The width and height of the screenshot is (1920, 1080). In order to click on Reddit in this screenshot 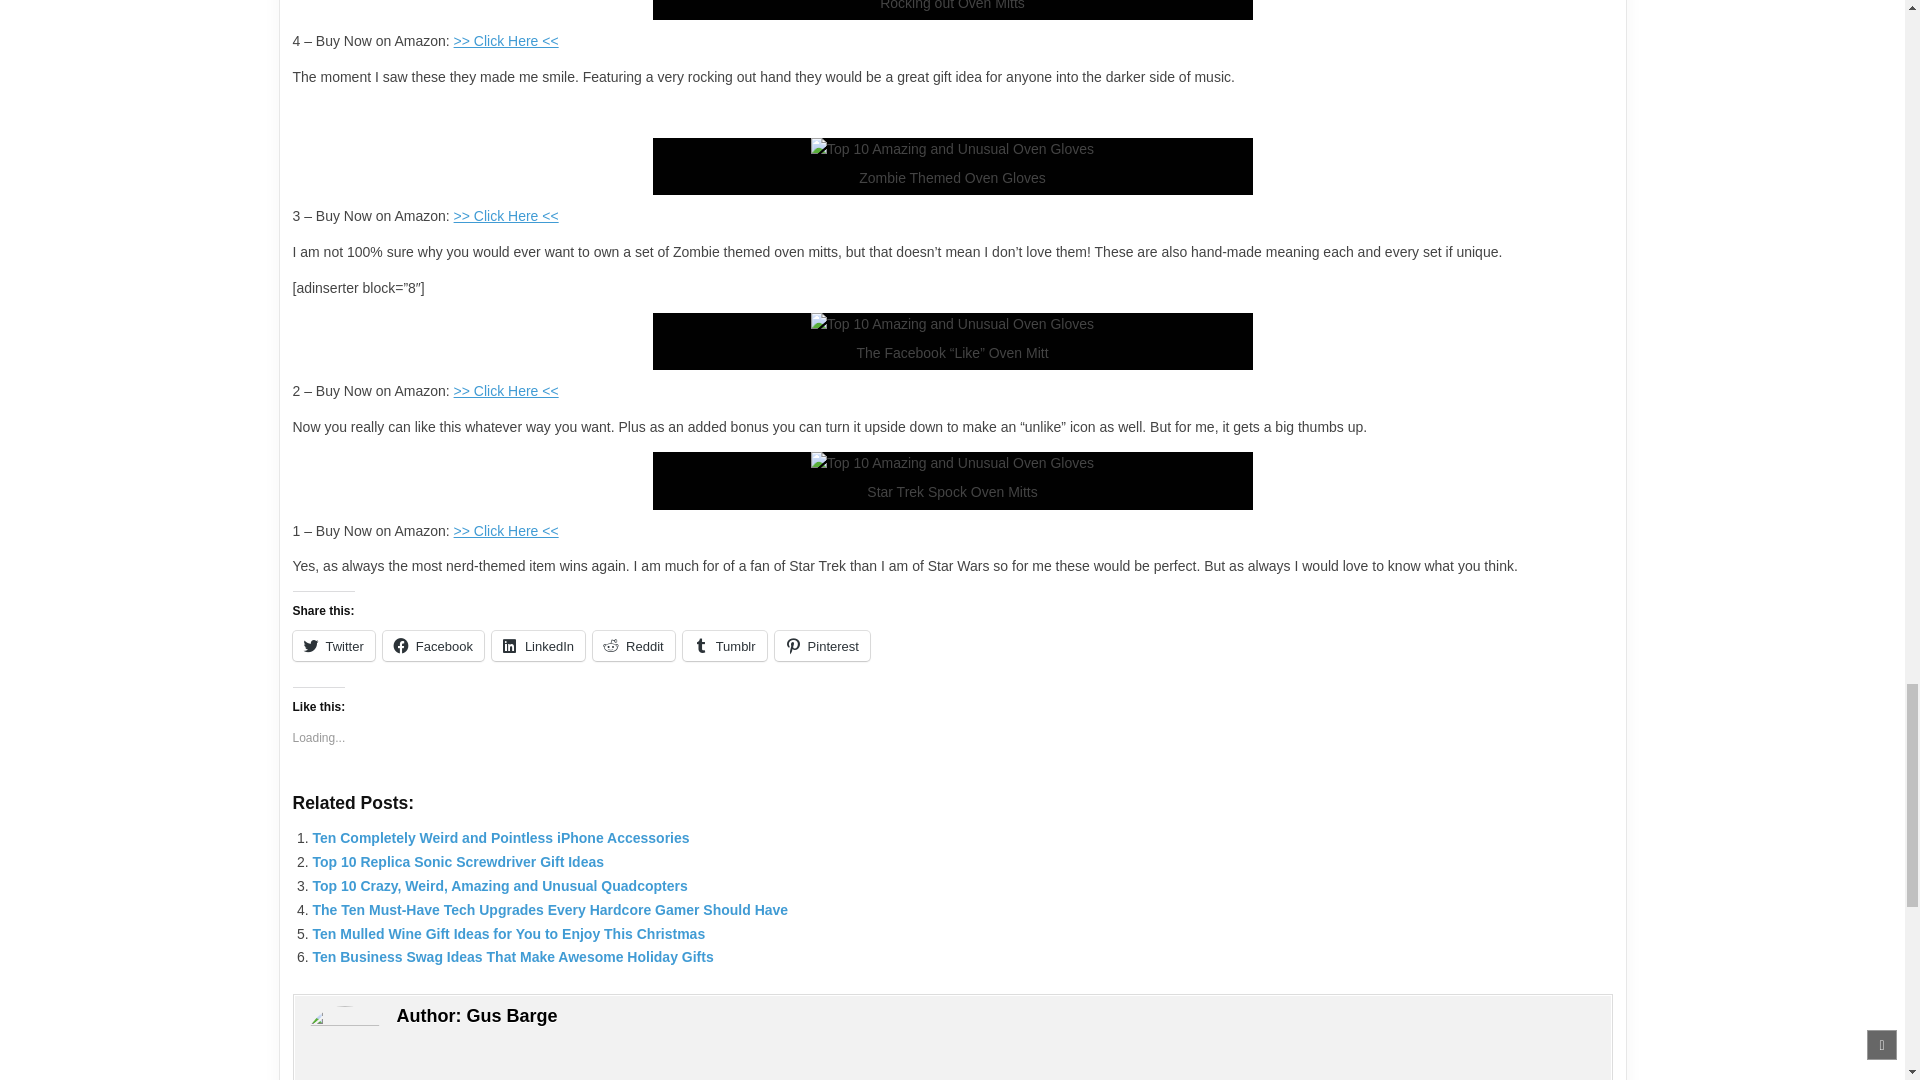, I will do `click(634, 645)`.